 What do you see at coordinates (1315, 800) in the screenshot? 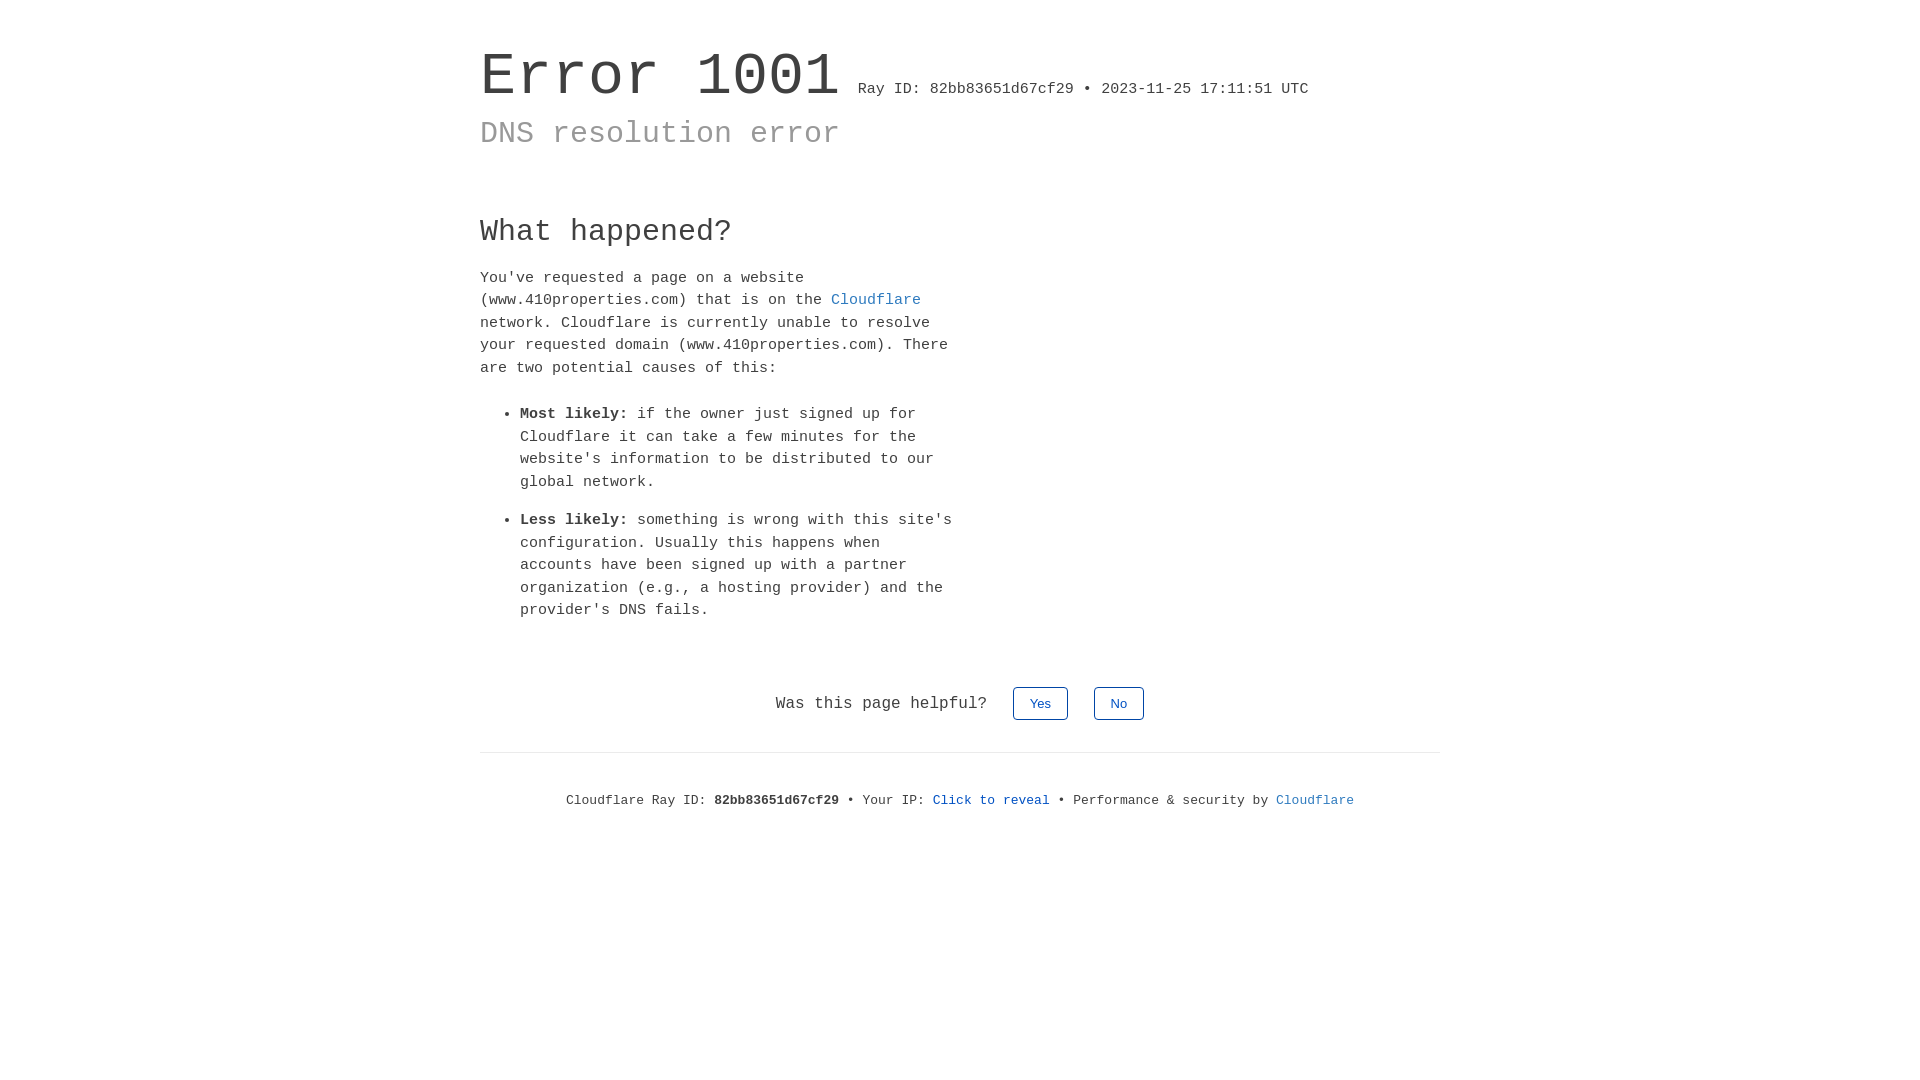
I see `Cloudflare` at bounding box center [1315, 800].